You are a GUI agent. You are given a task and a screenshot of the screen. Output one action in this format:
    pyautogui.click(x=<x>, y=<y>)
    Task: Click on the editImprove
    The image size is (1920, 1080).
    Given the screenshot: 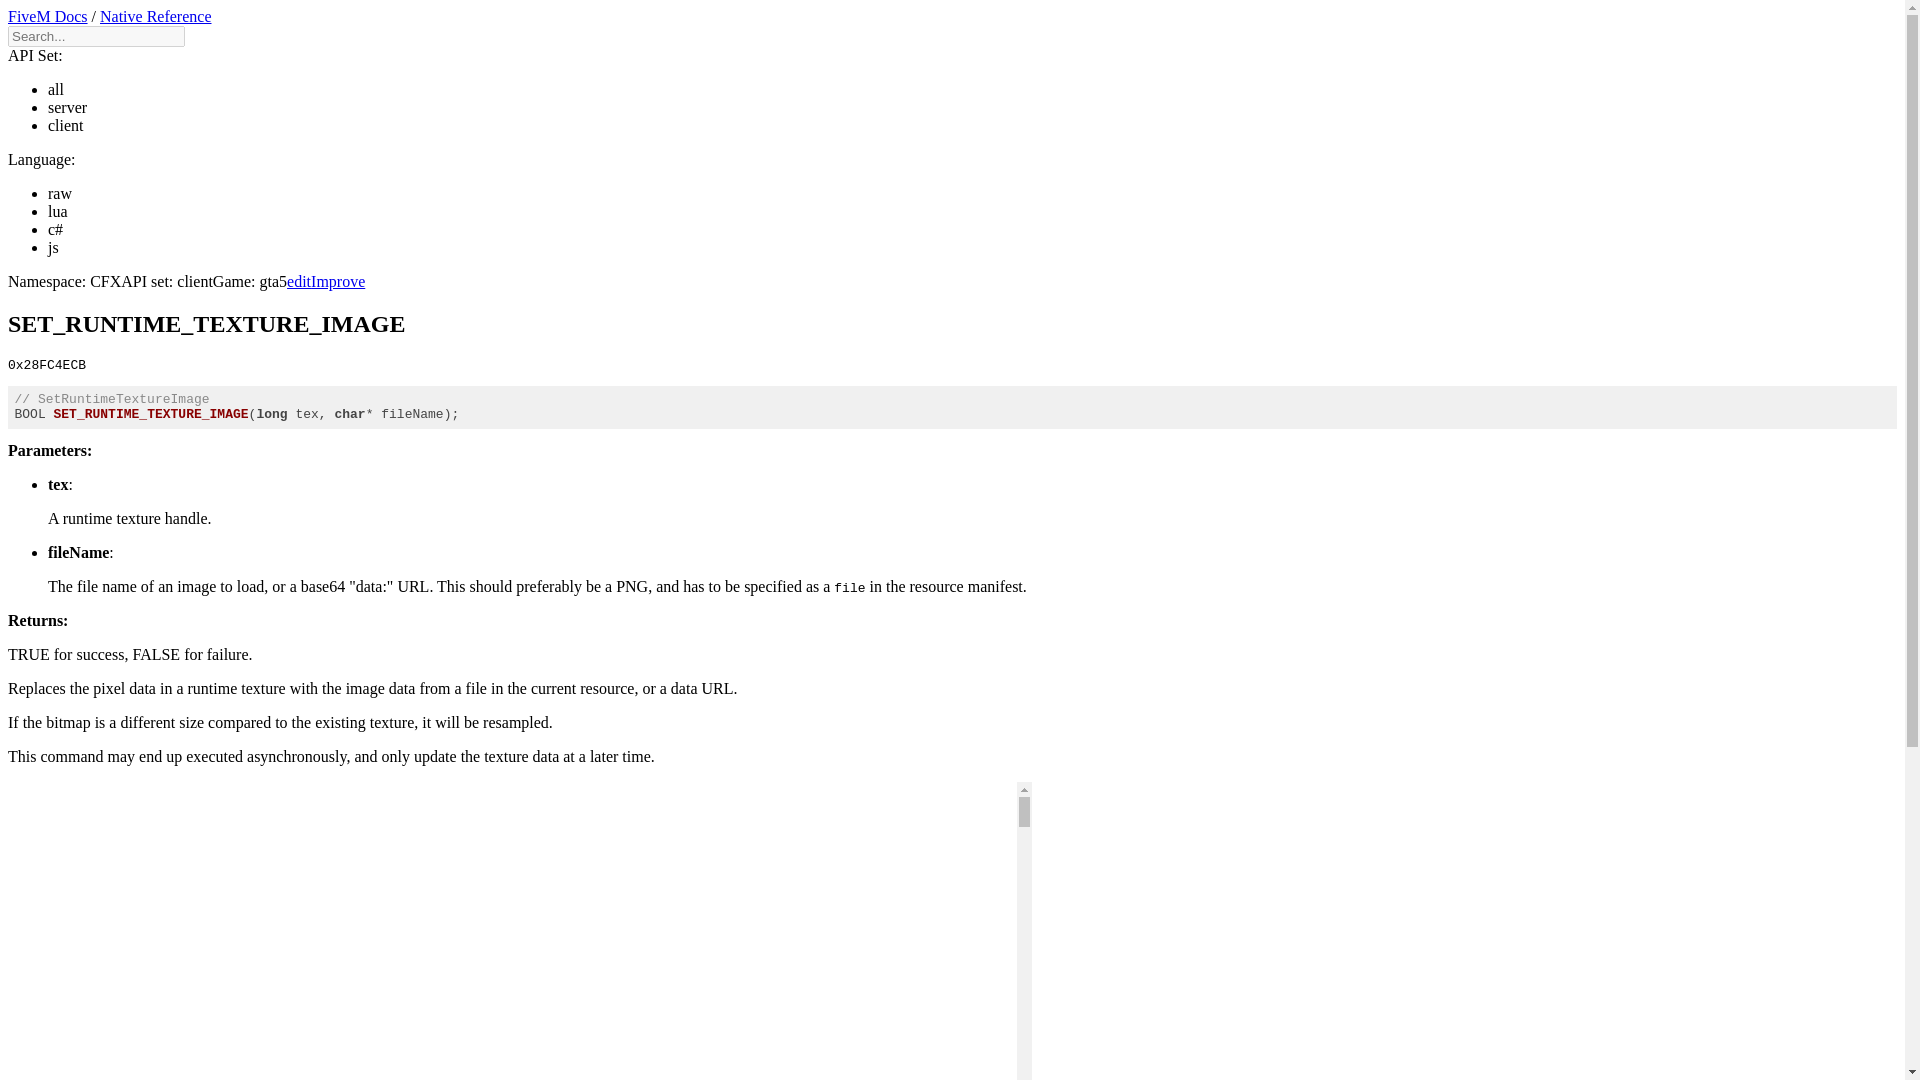 What is the action you would take?
    pyautogui.click(x=325, y=282)
    